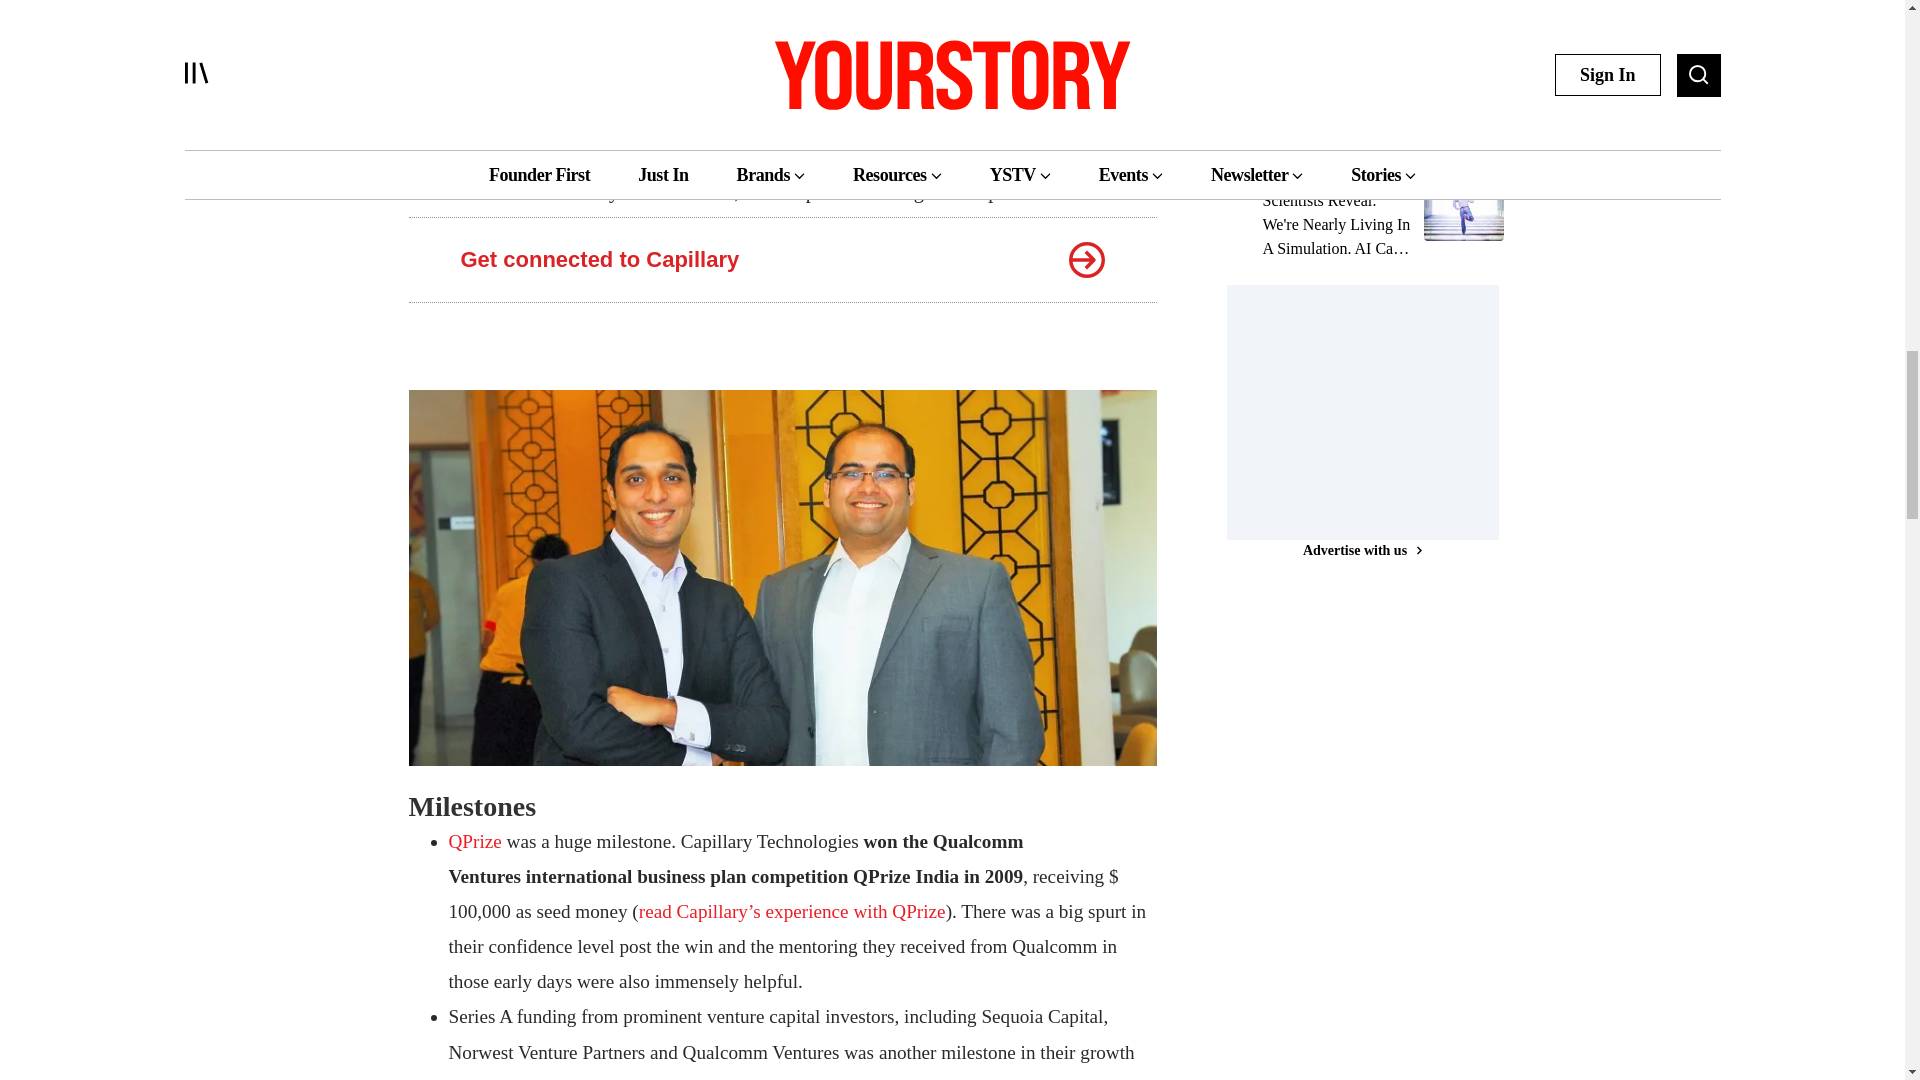  What do you see at coordinates (1292, 32) in the screenshot?
I see `FUNDING` at bounding box center [1292, 32].